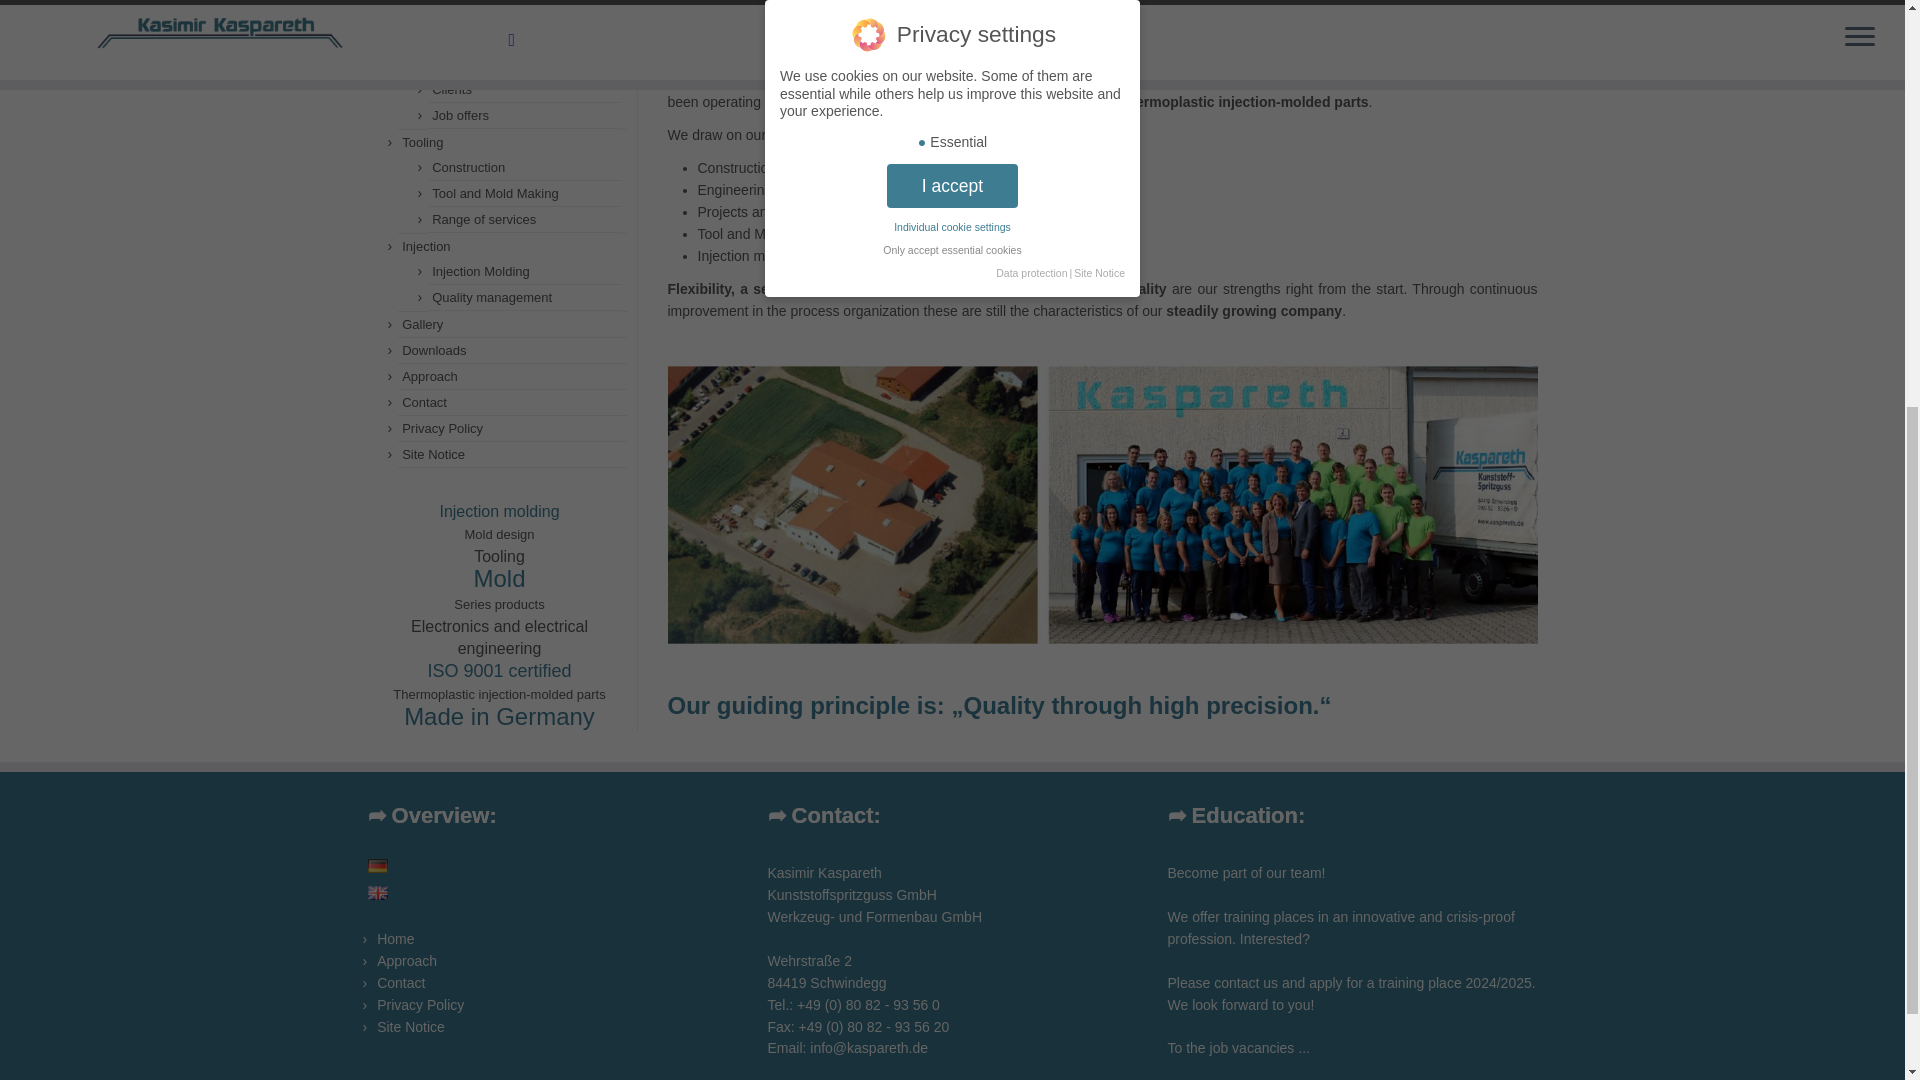 The height and width of the screenshot is (1080, 1920). I want to click on Timeline, so click(456, 38).